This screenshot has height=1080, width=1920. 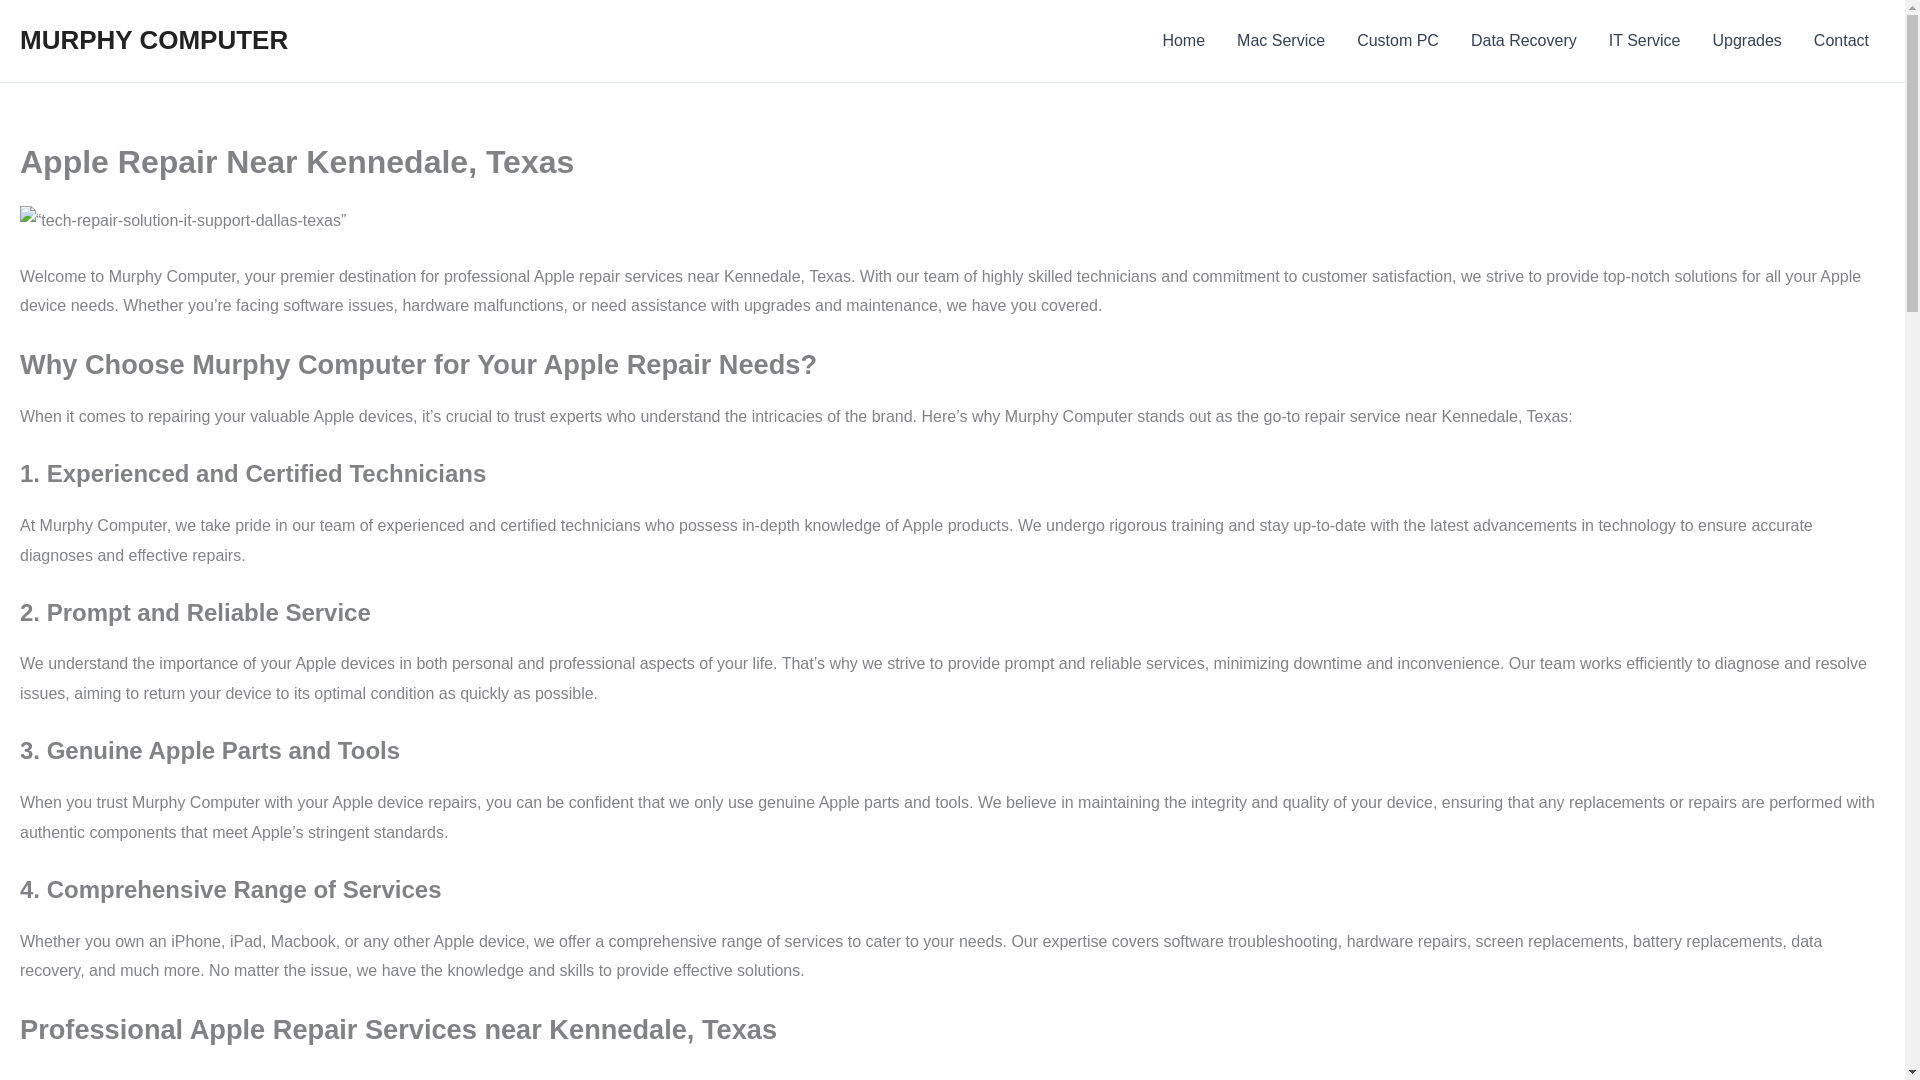 I want to click on Mac Service, so click(x=1280, y=41).